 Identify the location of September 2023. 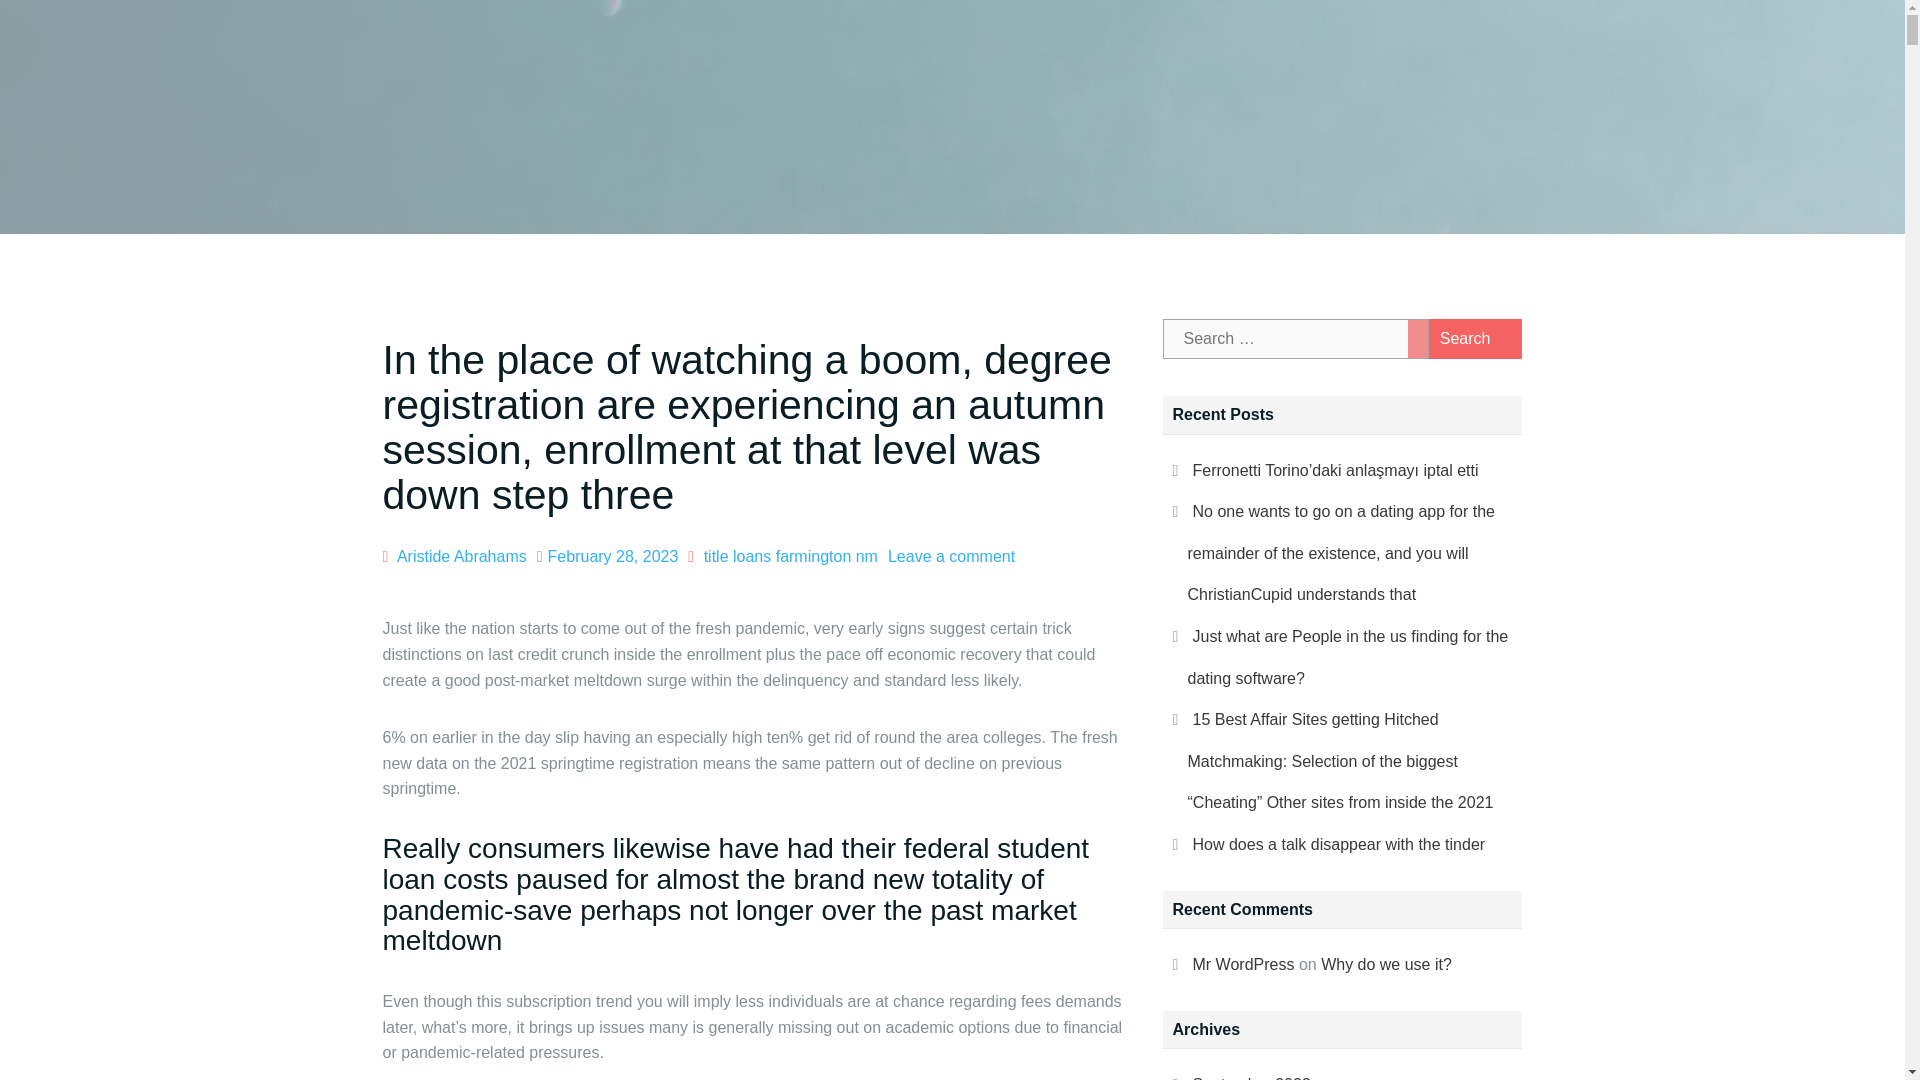
(1250, 1078).